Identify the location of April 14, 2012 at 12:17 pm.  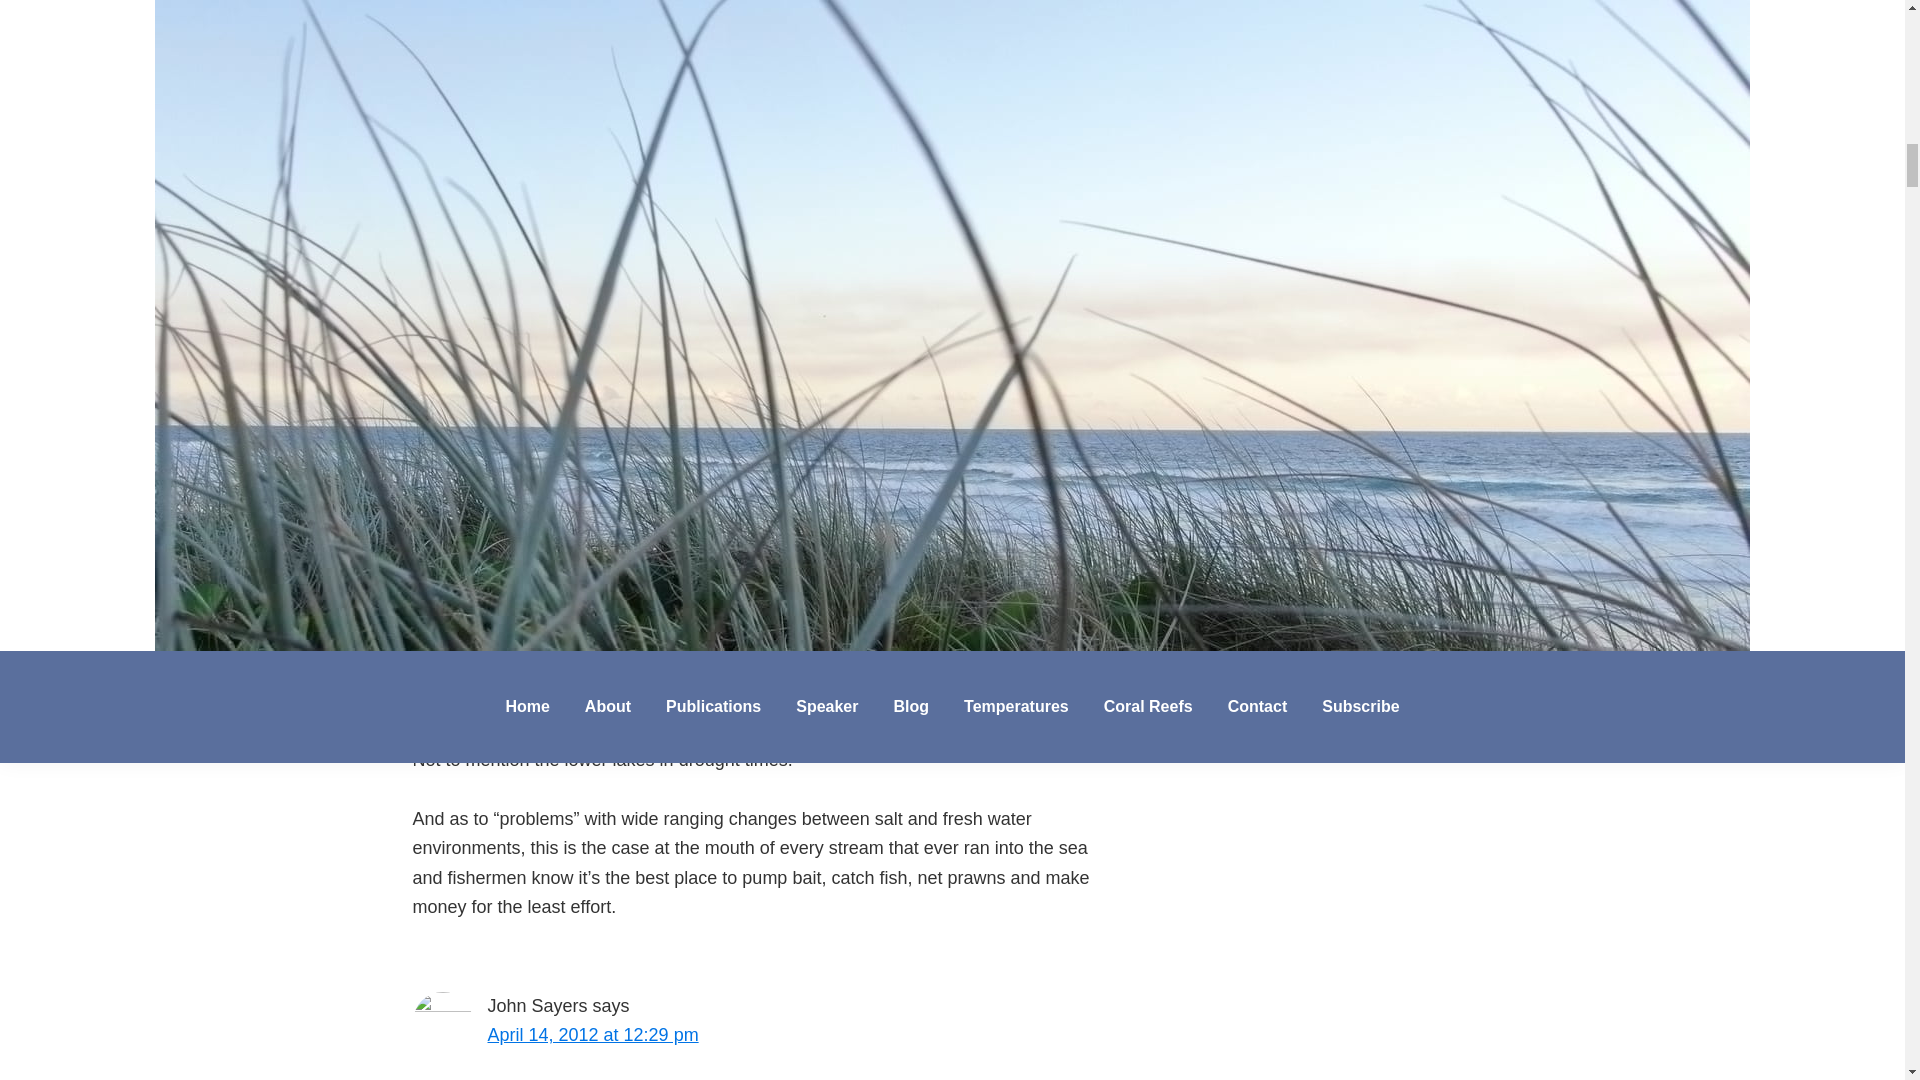
(592, 582).